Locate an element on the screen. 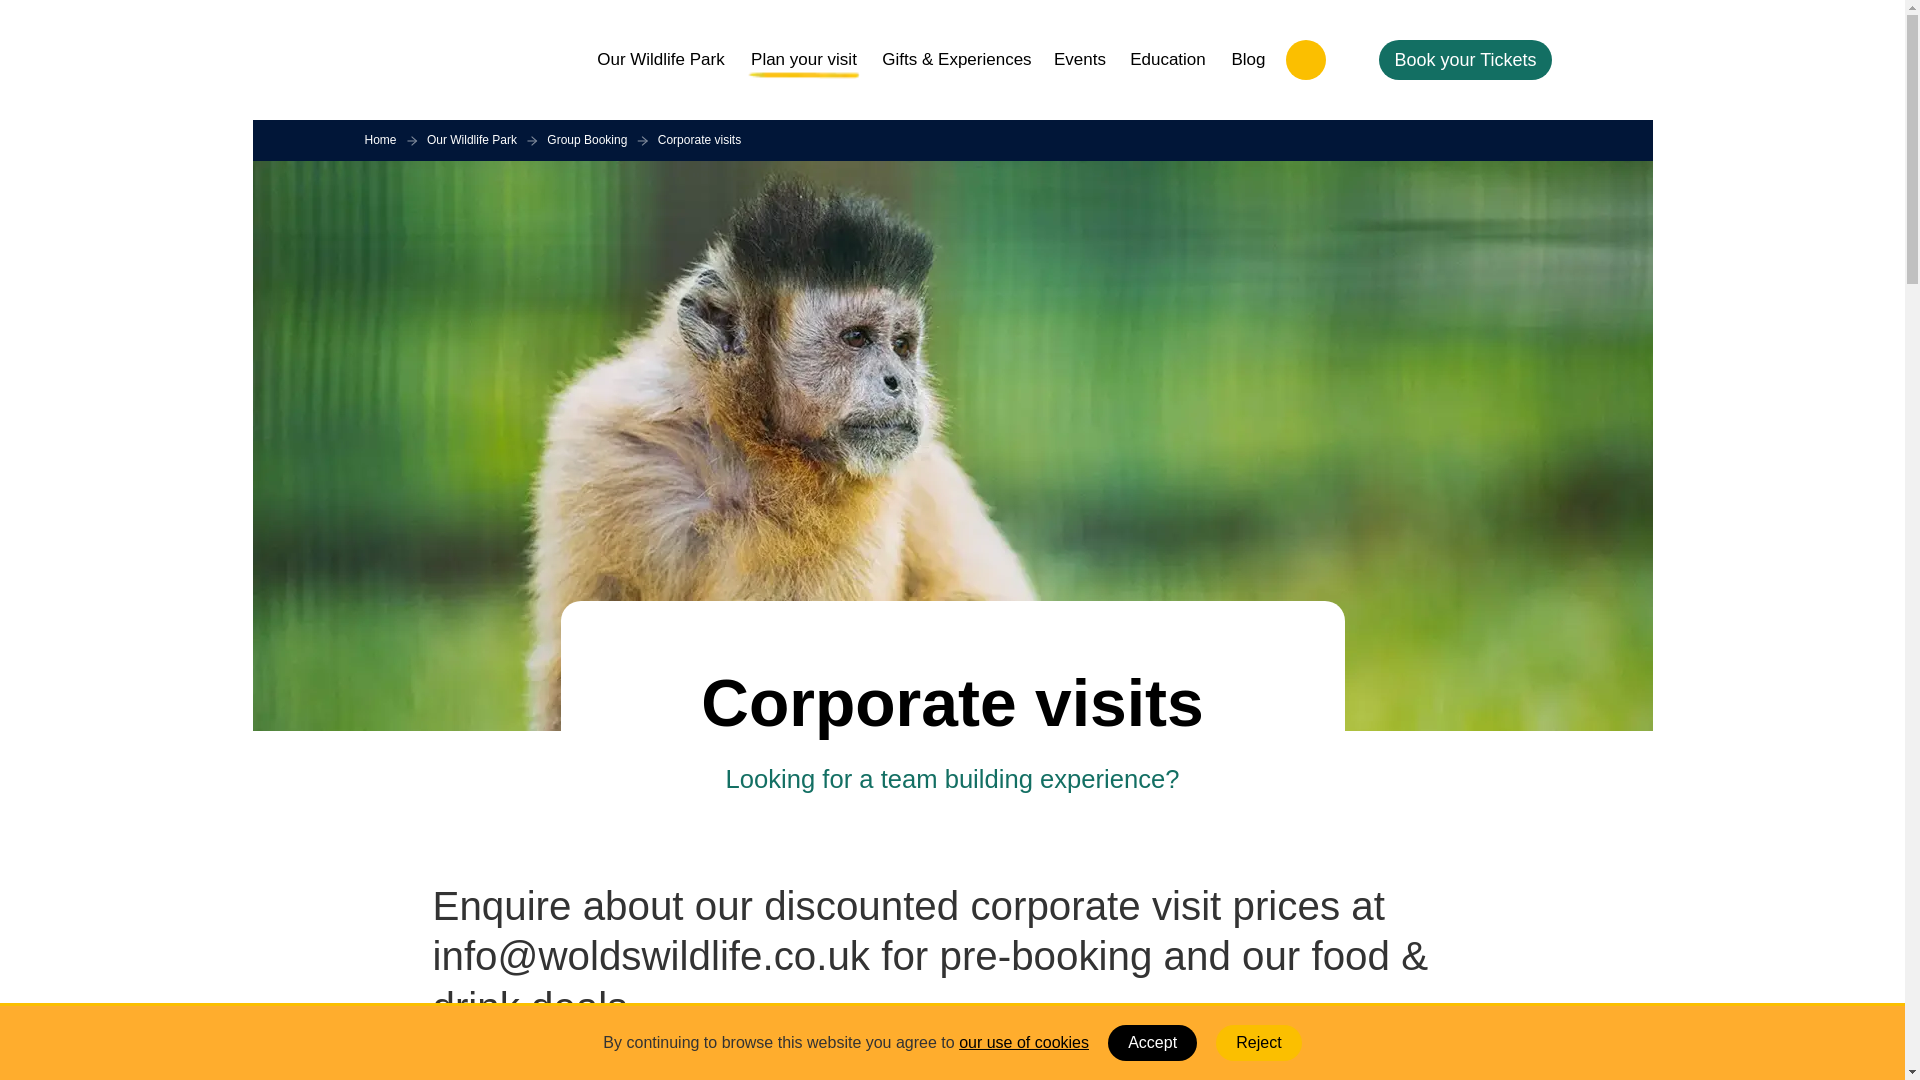 This screenshot has width=1920, height=1080. Our Wildlife Park is located at coordinates (471, 140).